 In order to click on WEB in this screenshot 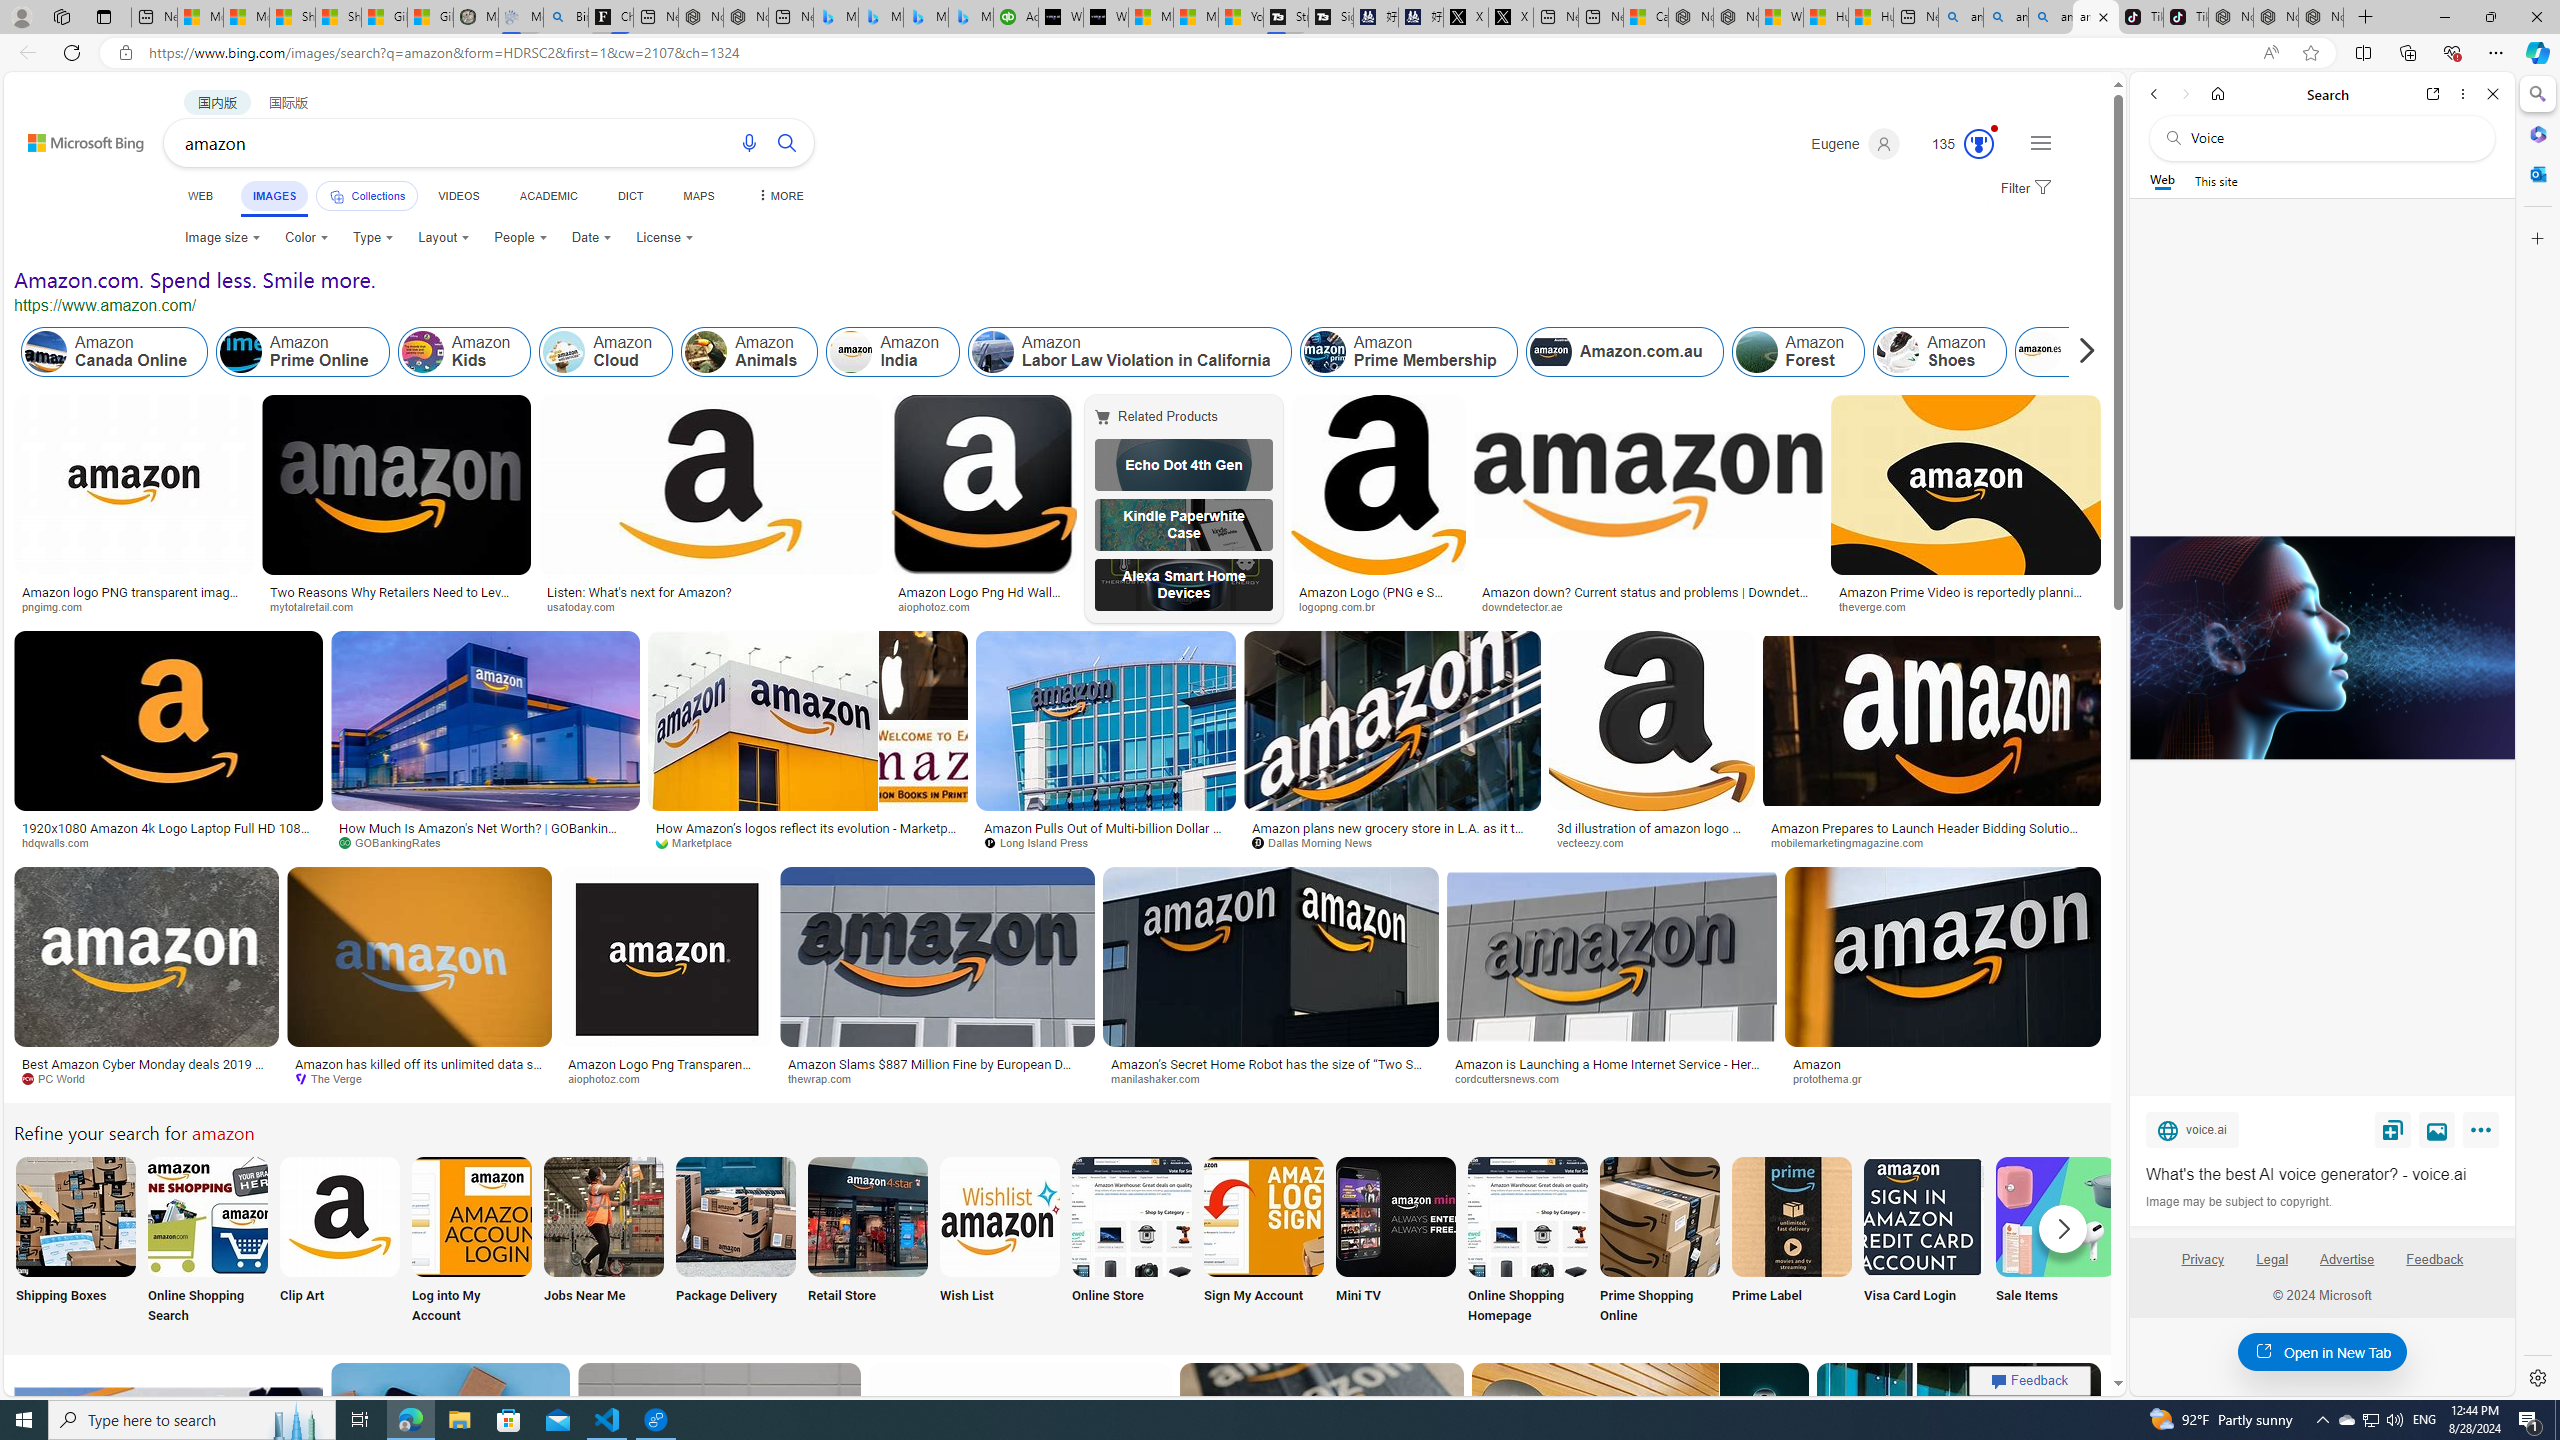, I will do `click(200, 196)`.